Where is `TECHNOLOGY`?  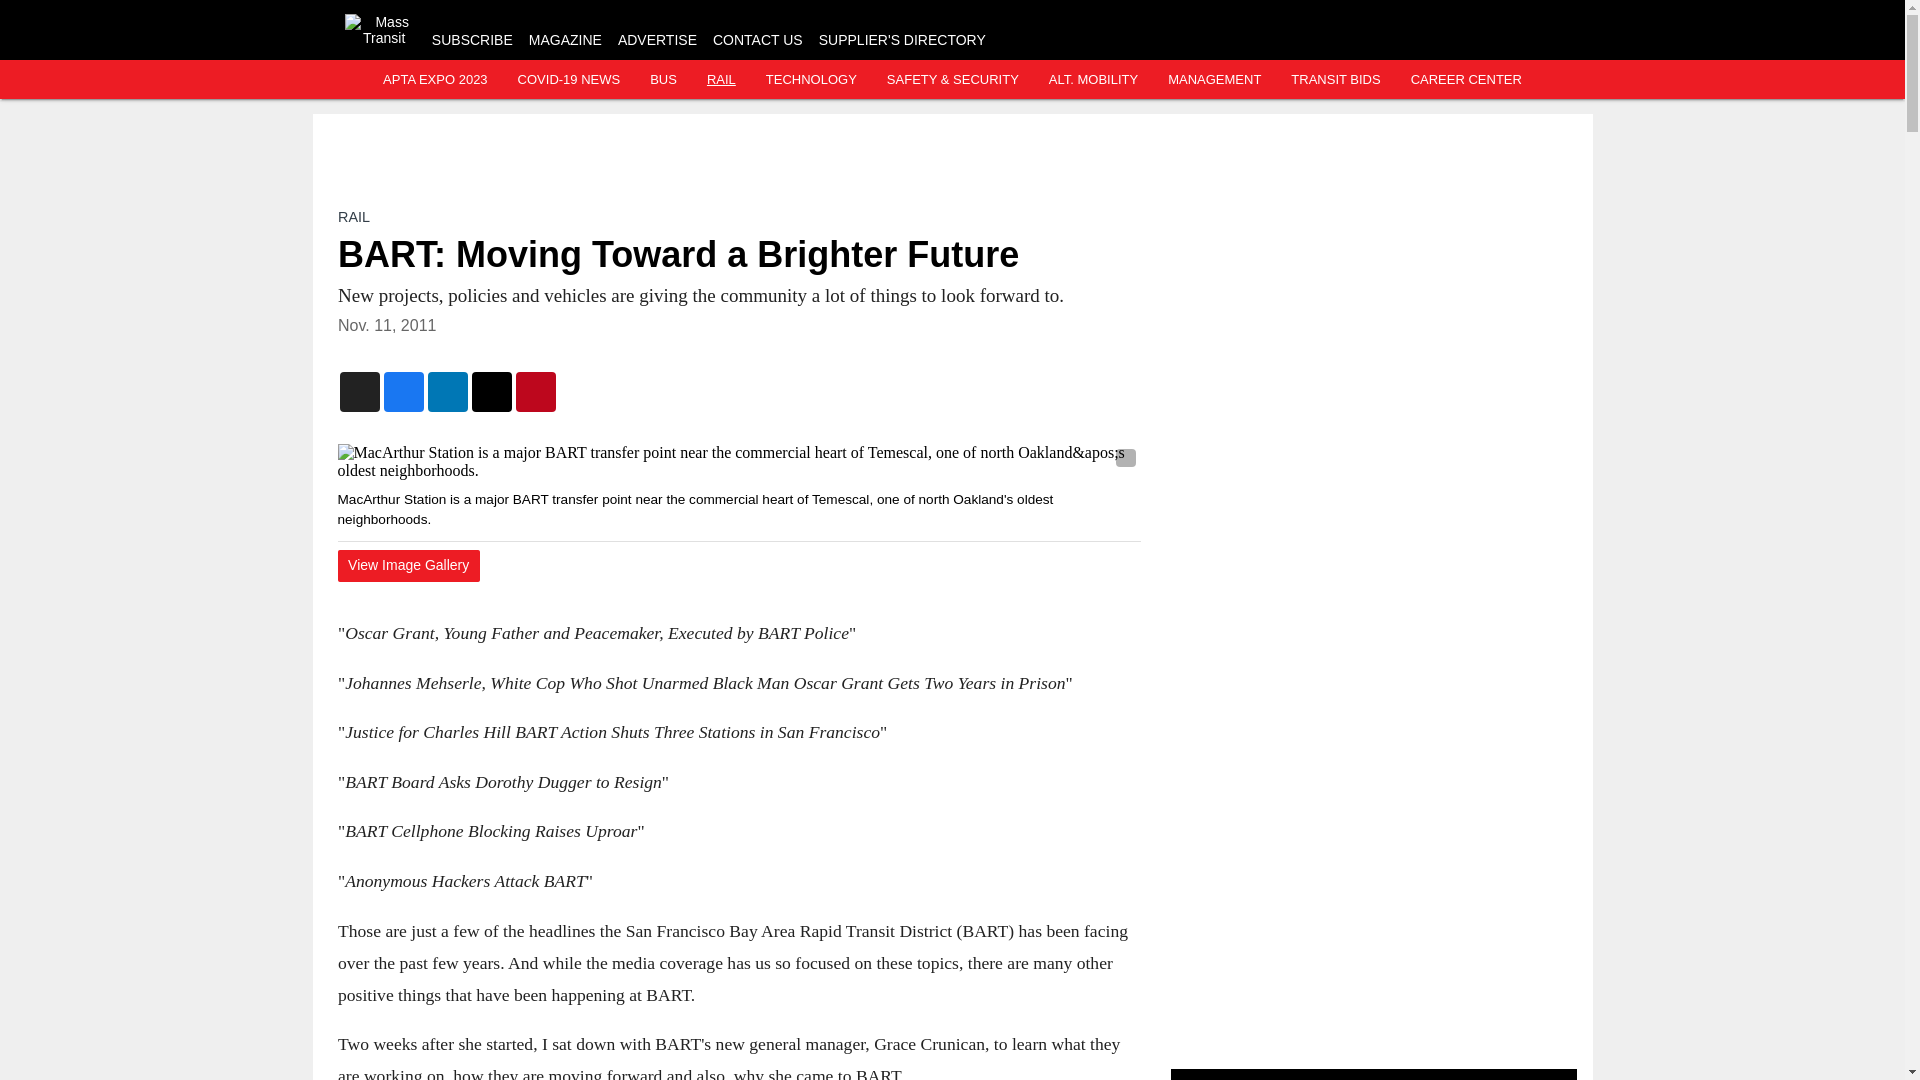 TECHNOLOGY is located at coordinates (811, 80).